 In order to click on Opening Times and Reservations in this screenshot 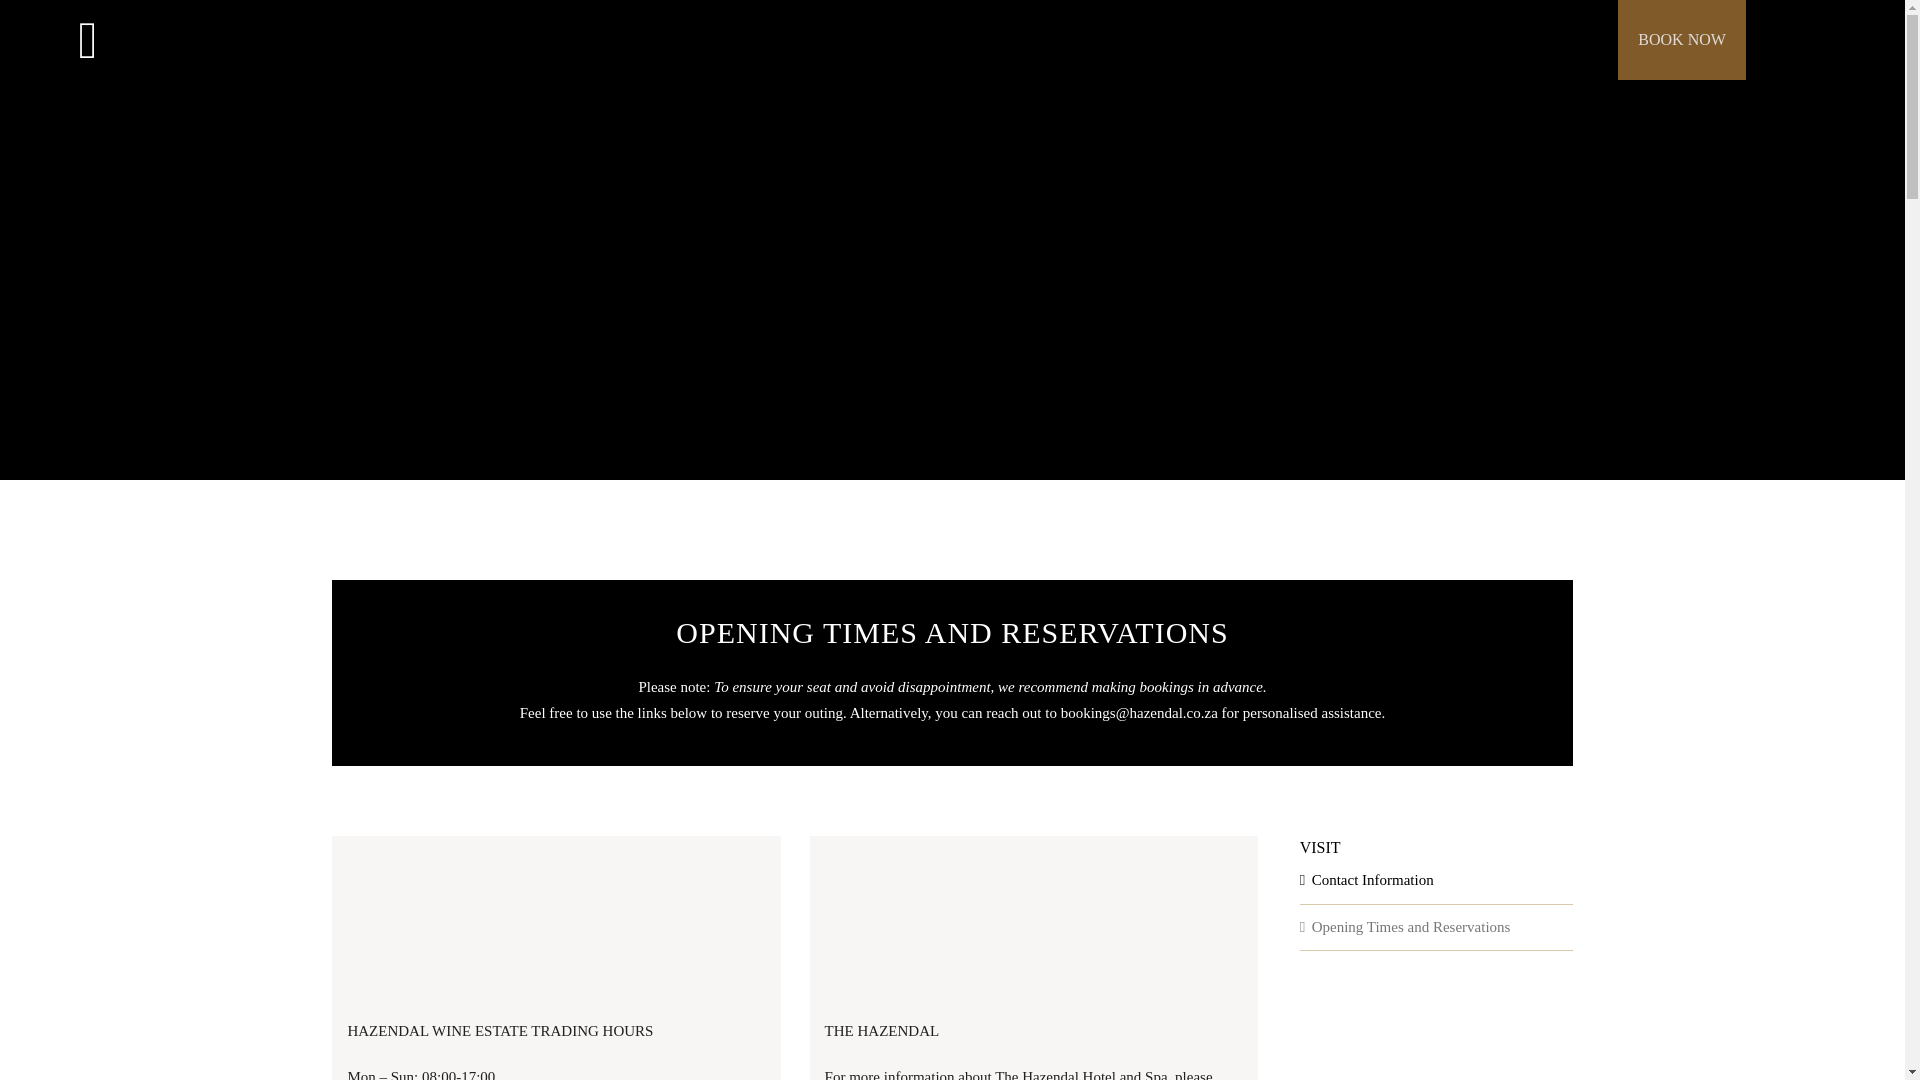, I will do `click(1411, 926)`.